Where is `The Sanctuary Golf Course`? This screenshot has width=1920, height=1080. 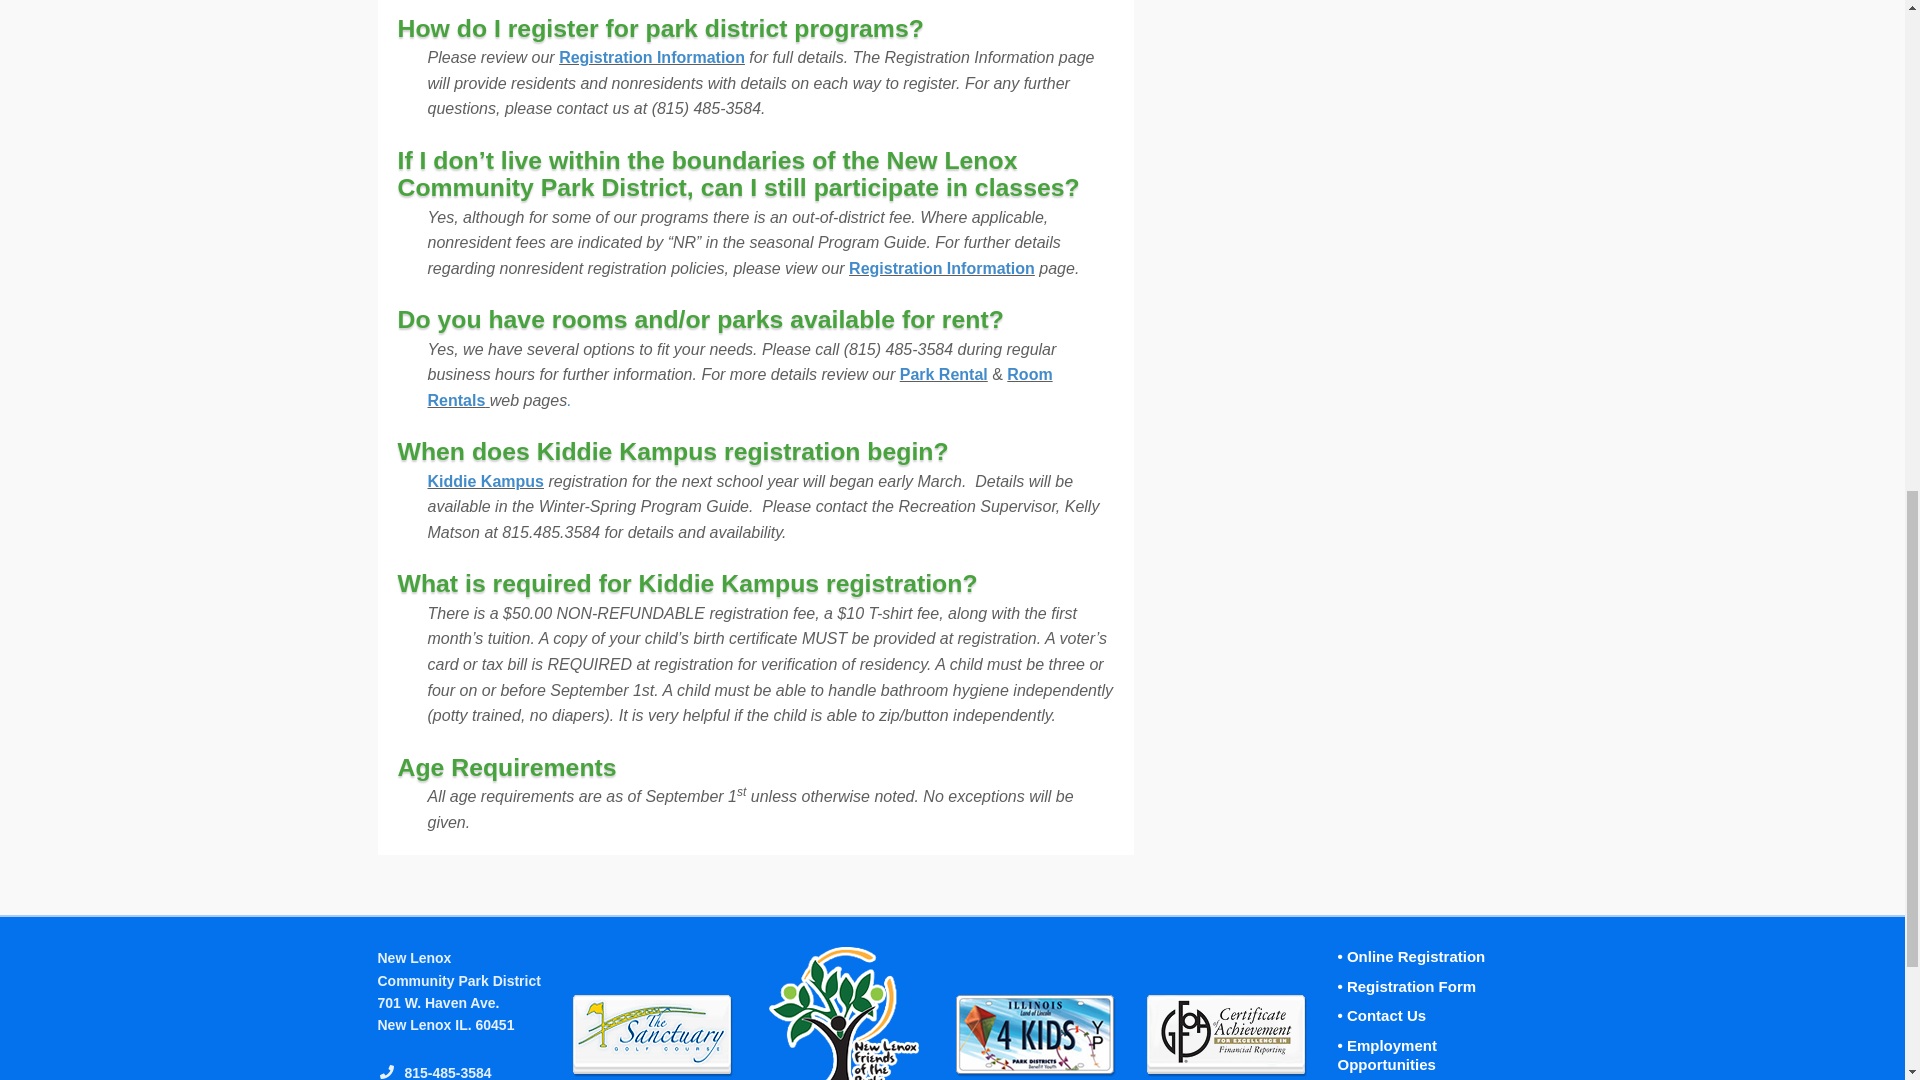
The Sanctuary Golf Course is located at coordinates (652, 1035).